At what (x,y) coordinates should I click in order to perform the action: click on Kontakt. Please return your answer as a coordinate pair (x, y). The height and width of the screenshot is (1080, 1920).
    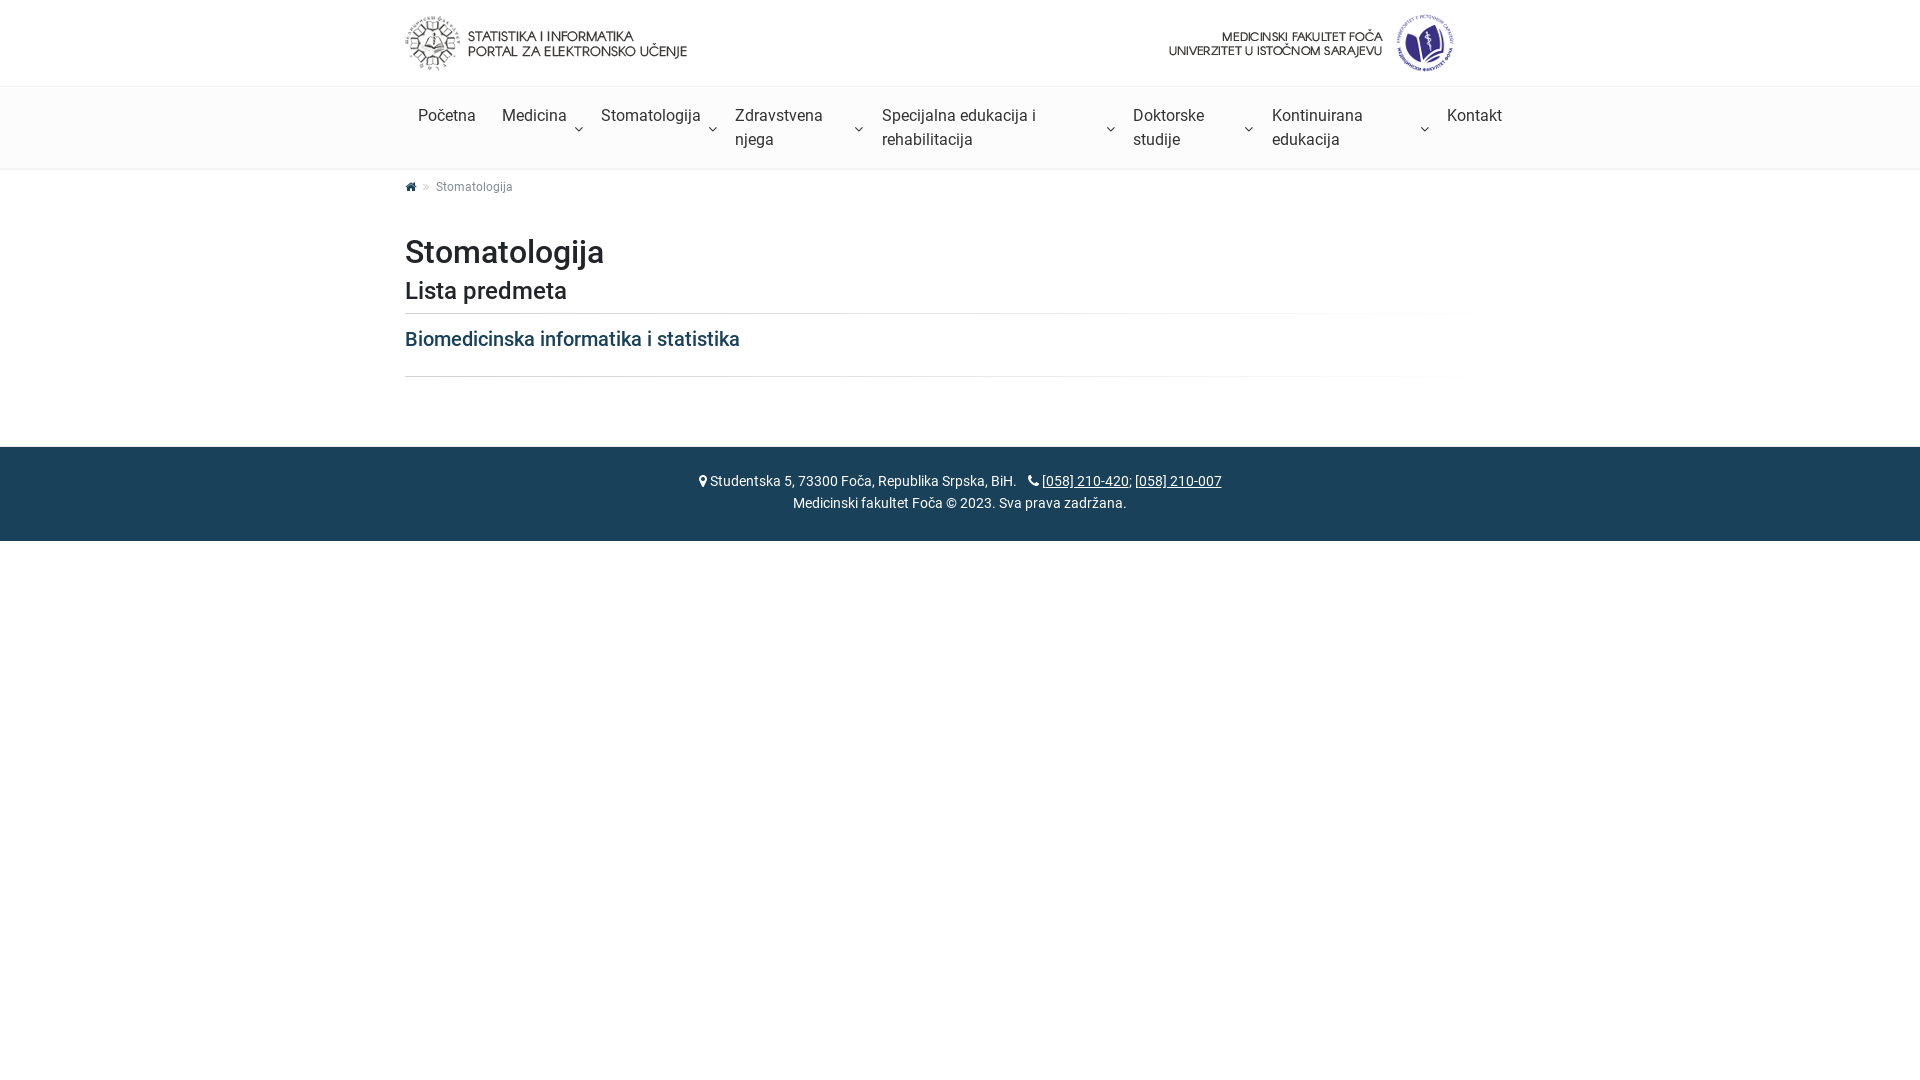
    Looking at the image, I should click on (1474, 116).